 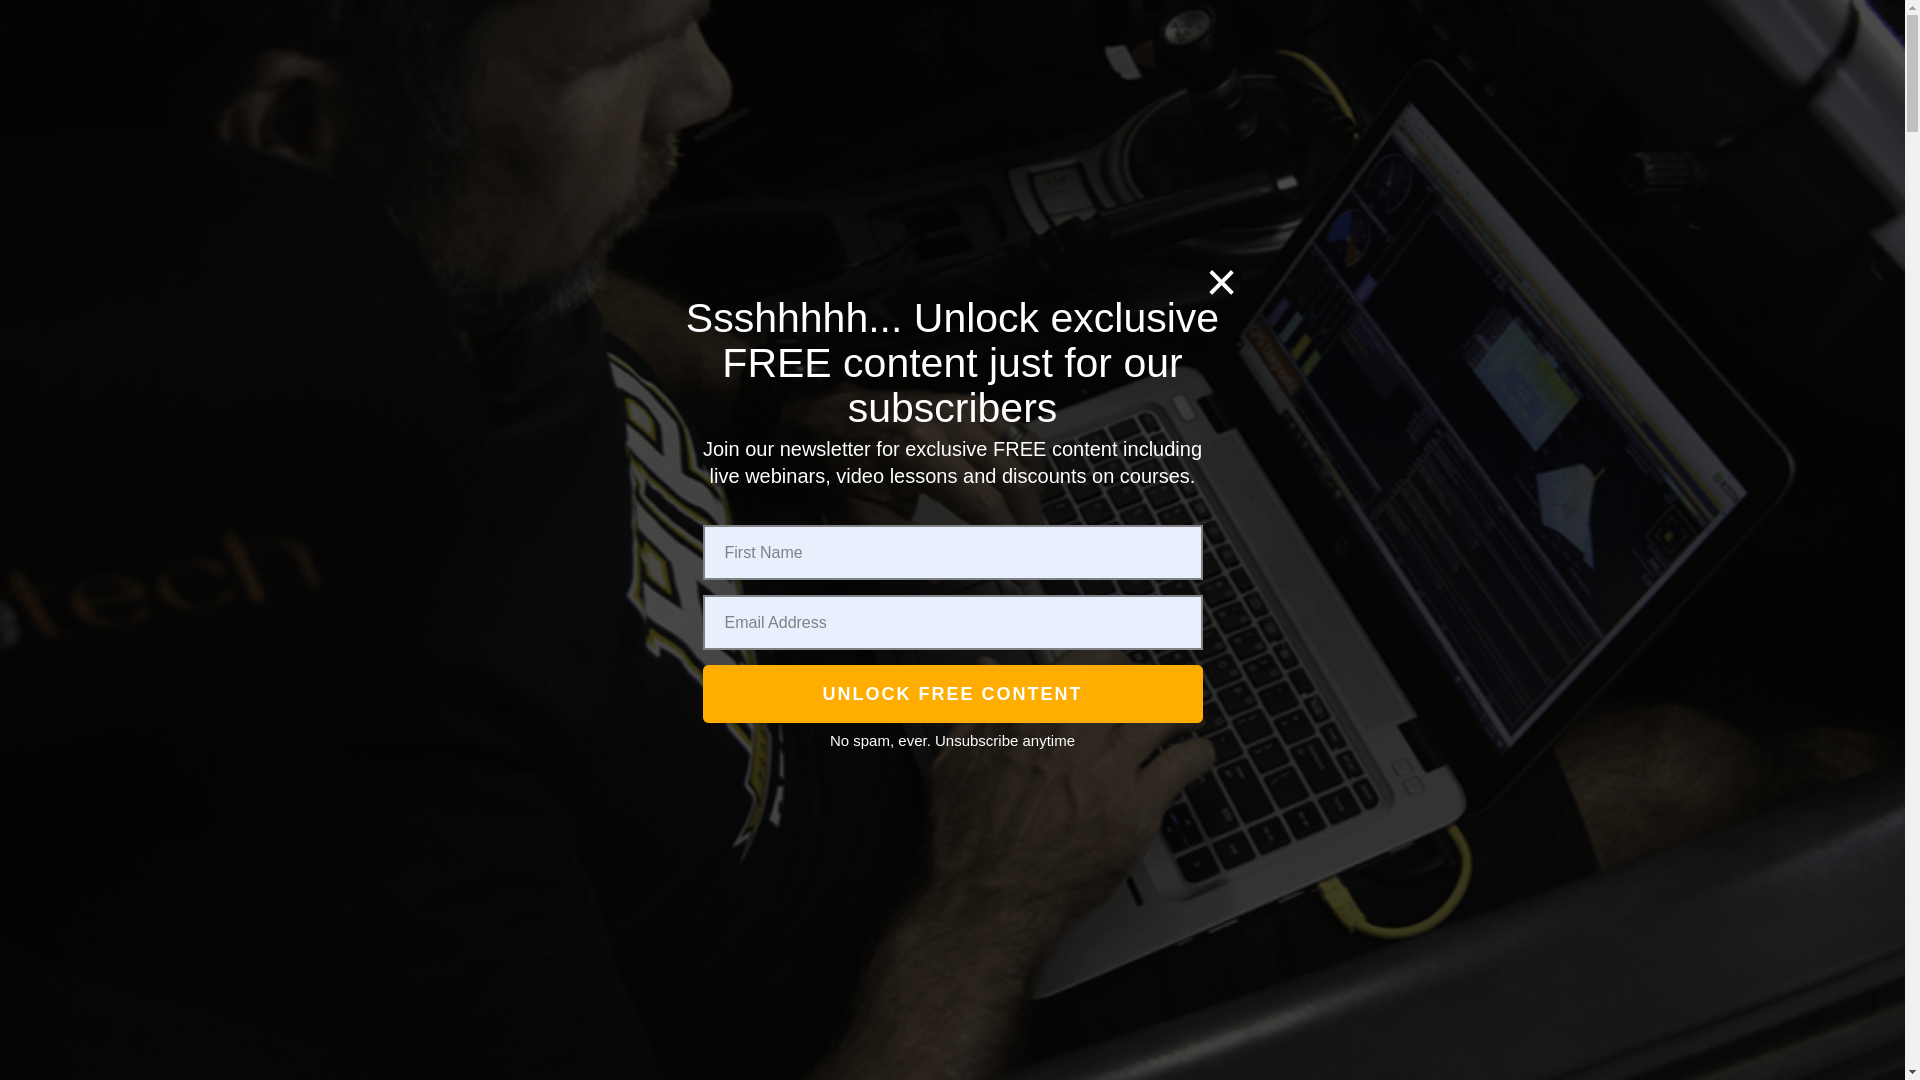 What do you see at coordinates (854, 214) in the screenshot?
I see `MEMBER LOGIN` at bounding box center [854, 214].